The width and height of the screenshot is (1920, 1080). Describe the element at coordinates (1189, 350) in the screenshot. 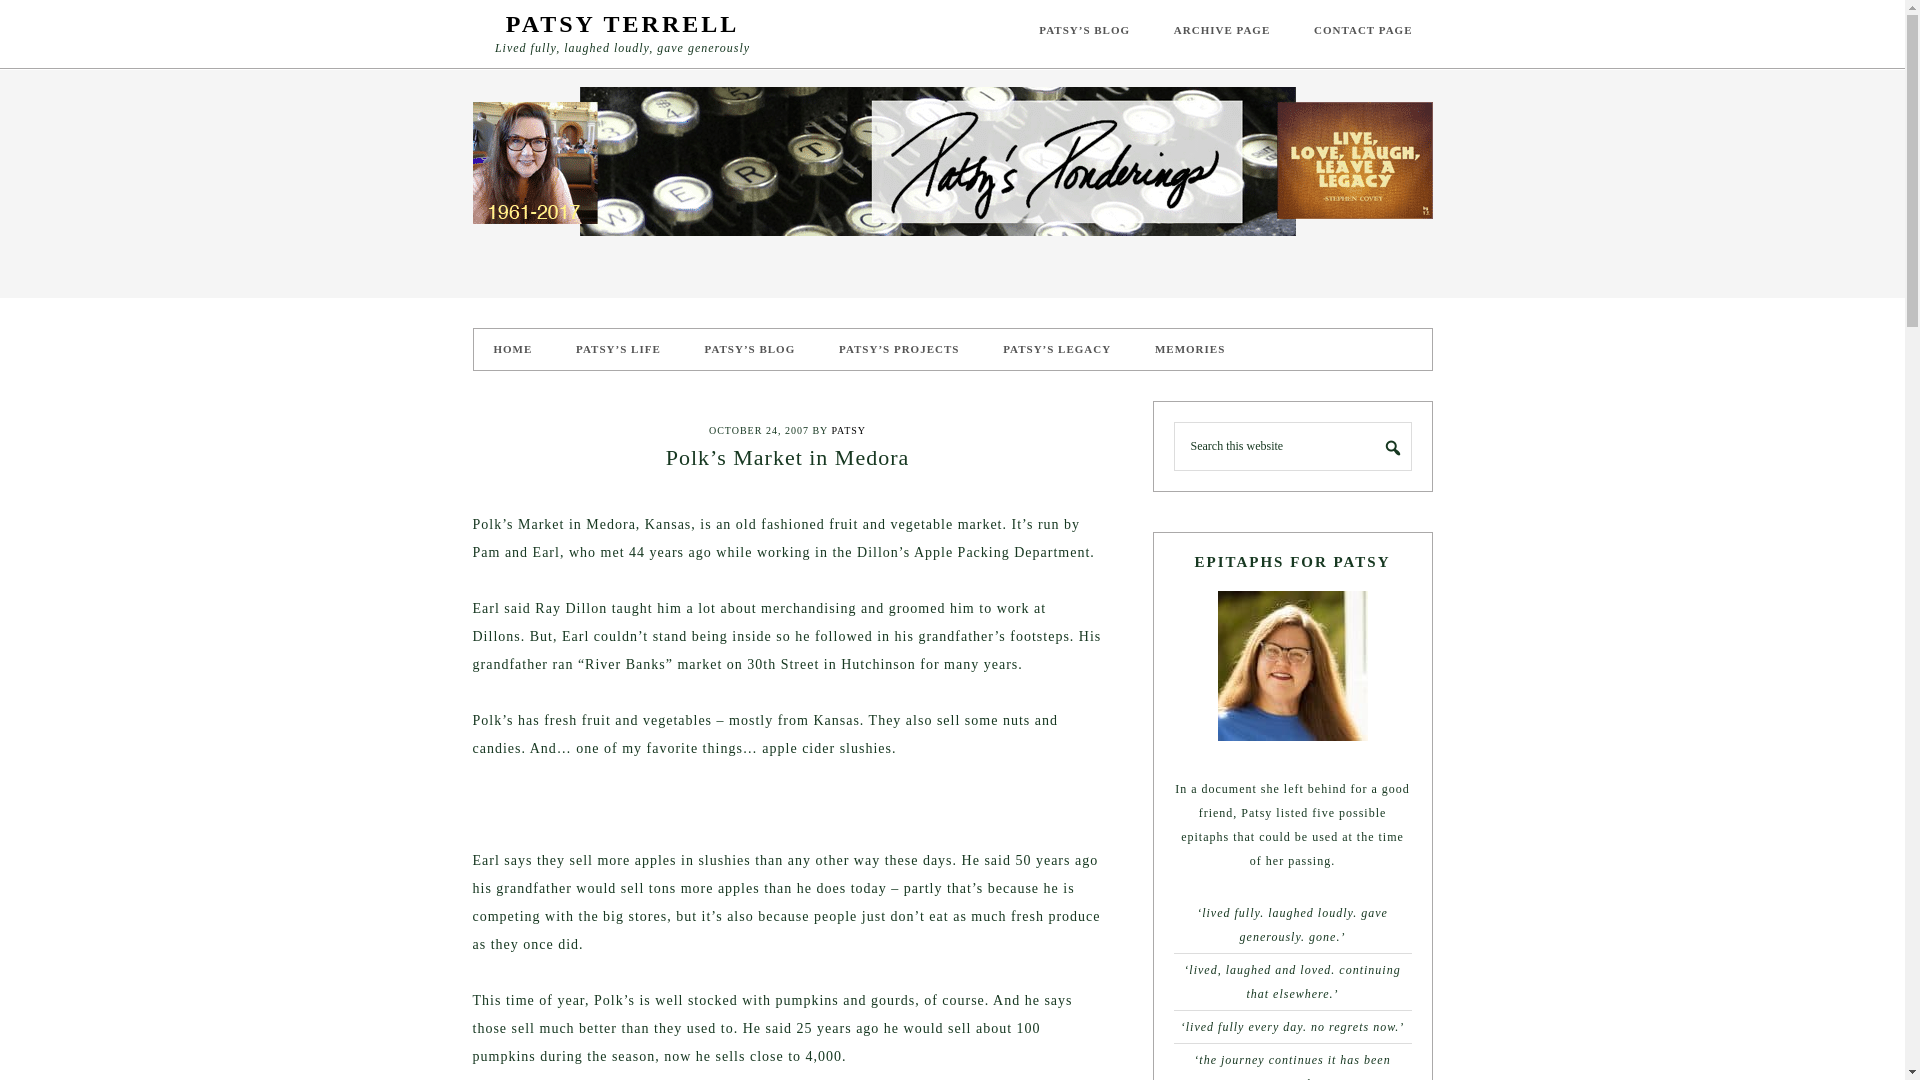

I see `MEMORIES` at that location.